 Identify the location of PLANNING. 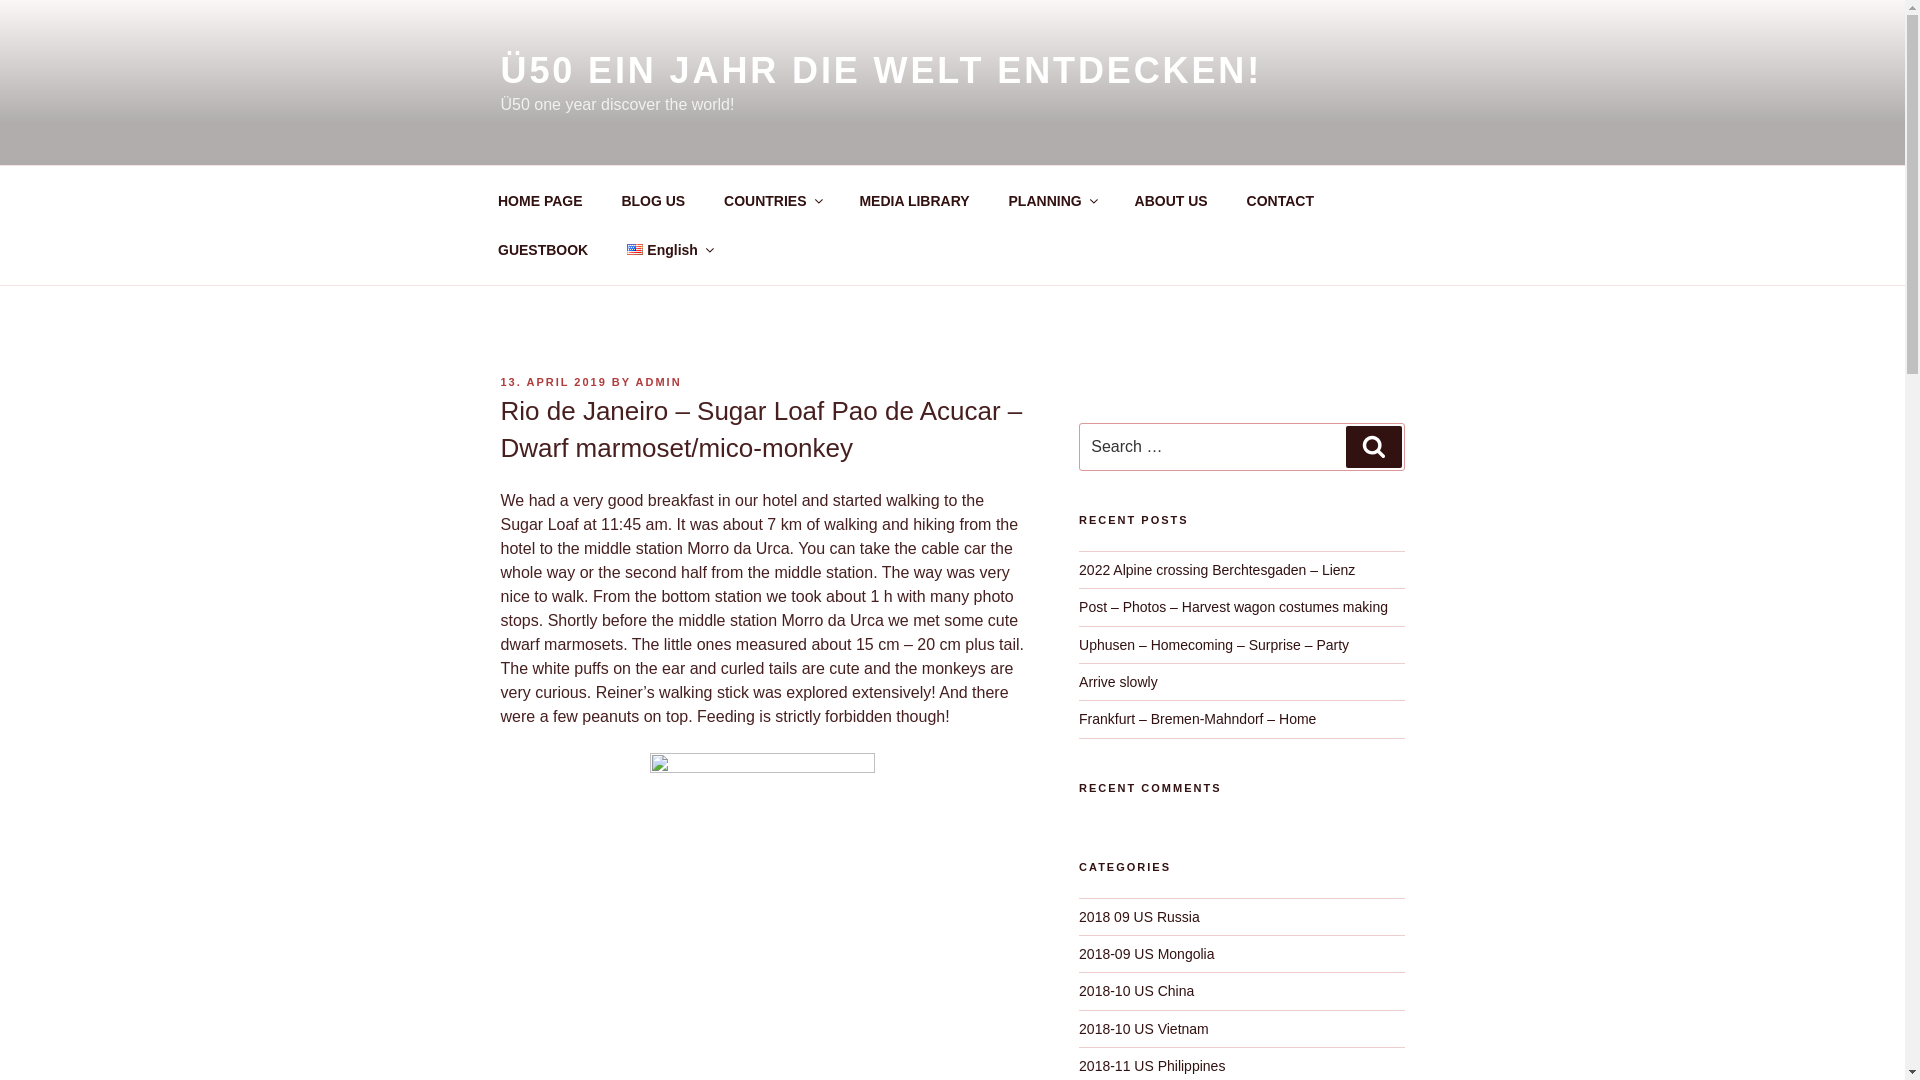
(1052, 200).